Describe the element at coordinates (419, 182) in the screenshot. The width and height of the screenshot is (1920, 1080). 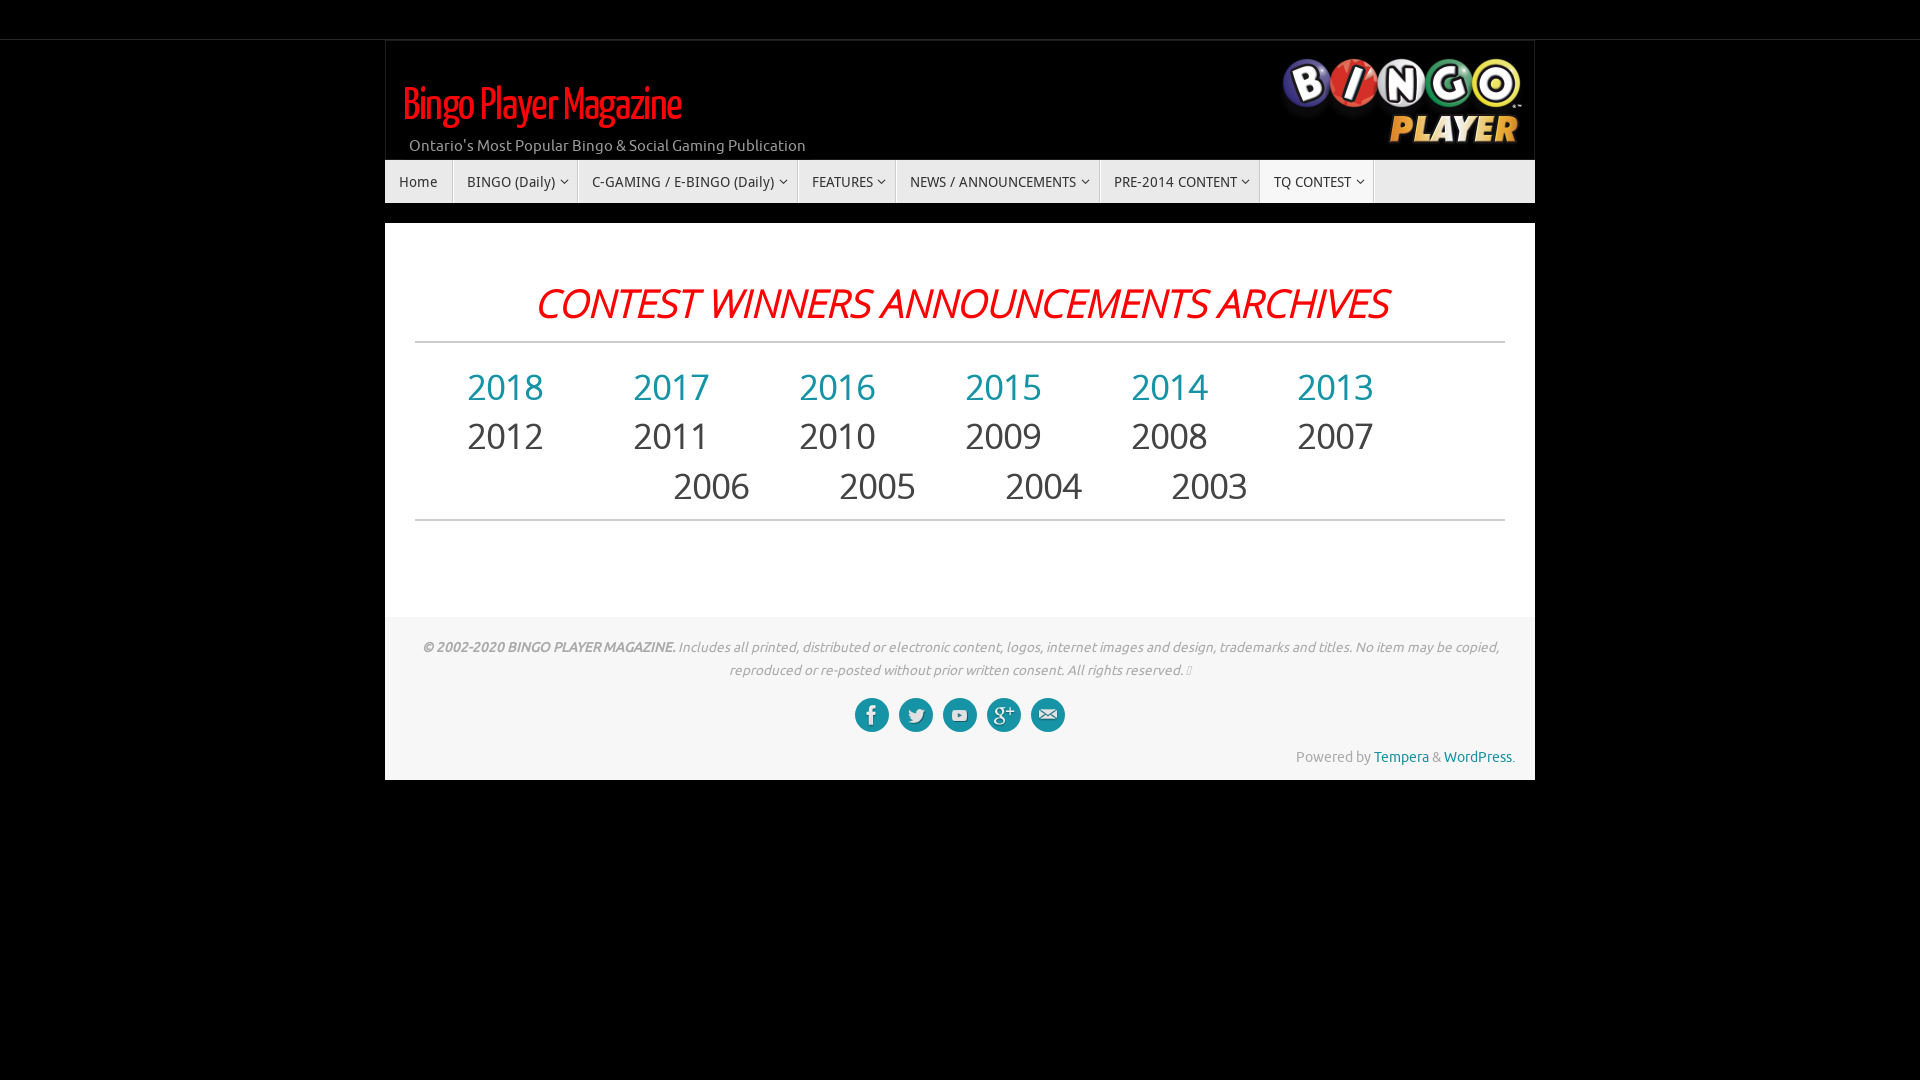
I see `Home` at that location.